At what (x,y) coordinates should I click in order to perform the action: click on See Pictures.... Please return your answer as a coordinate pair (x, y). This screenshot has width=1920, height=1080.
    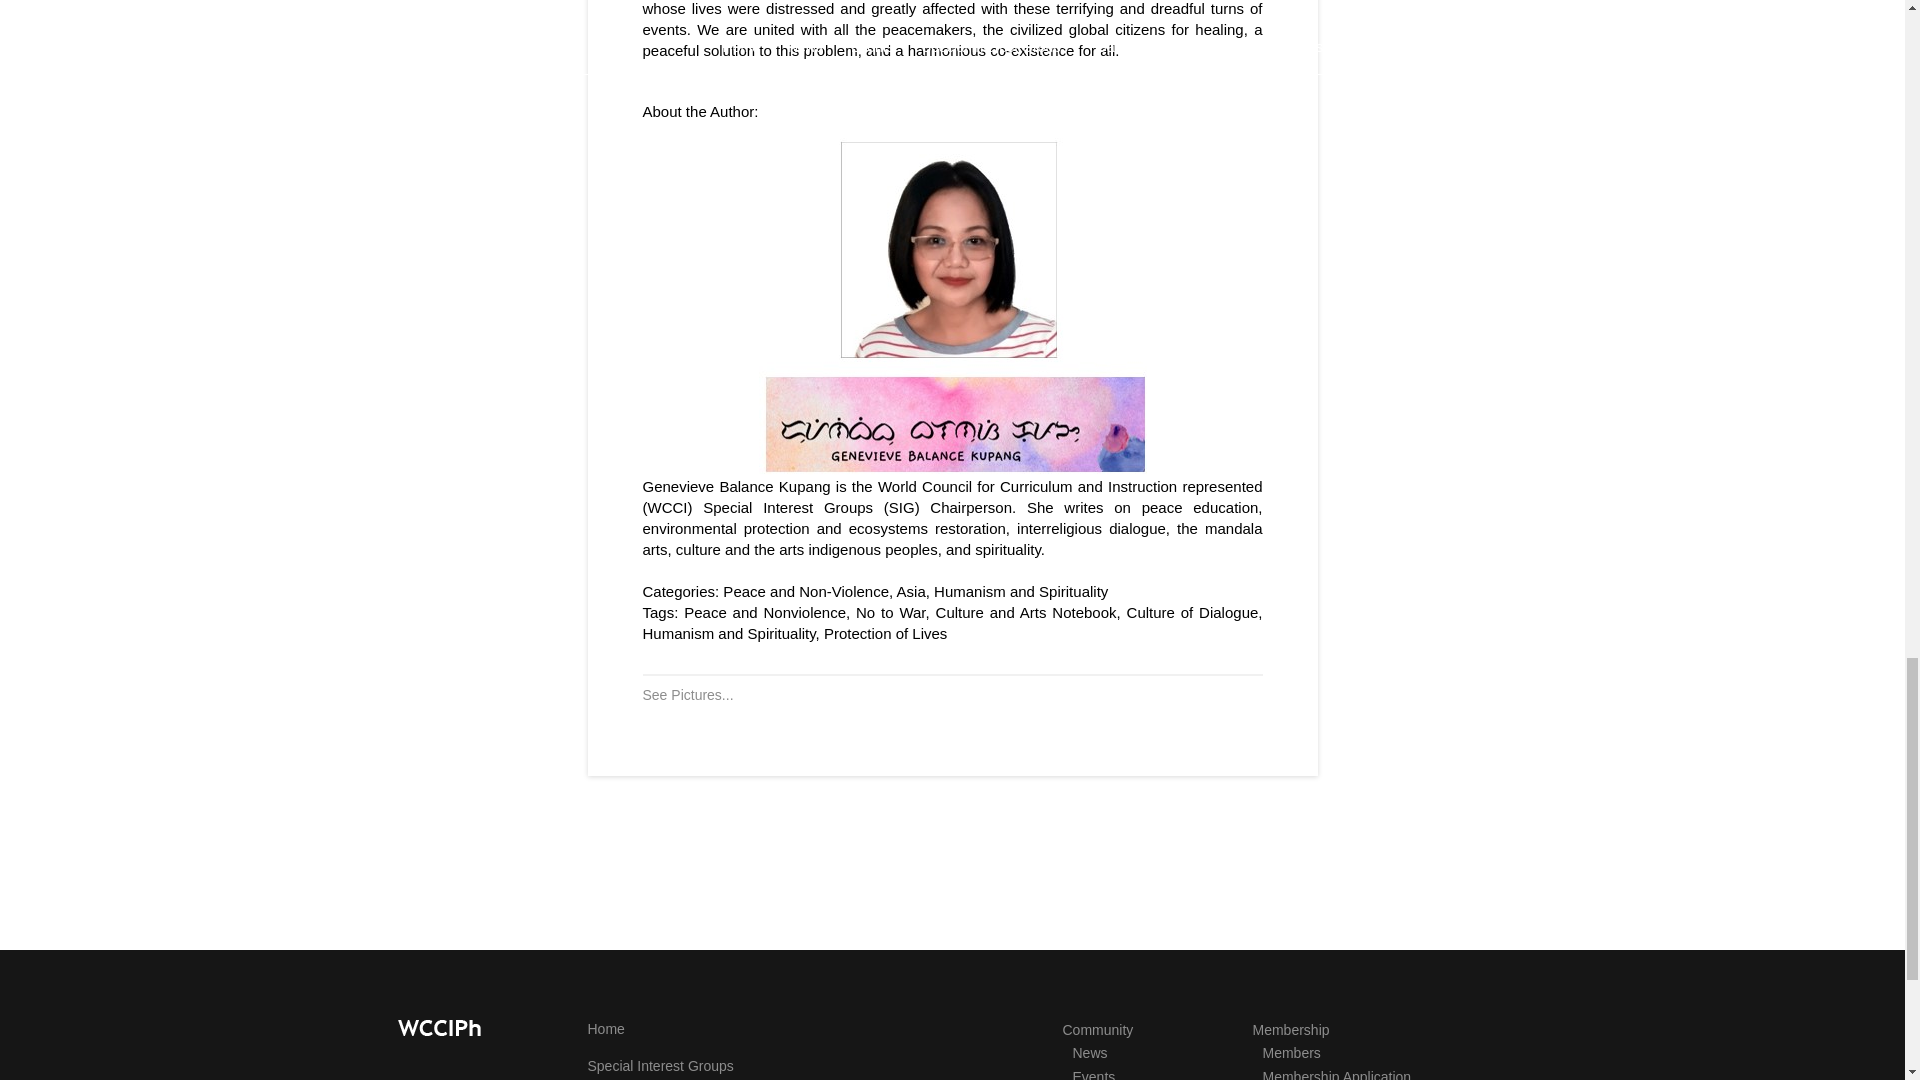
    Looking at the image, I should click on (687, 694).